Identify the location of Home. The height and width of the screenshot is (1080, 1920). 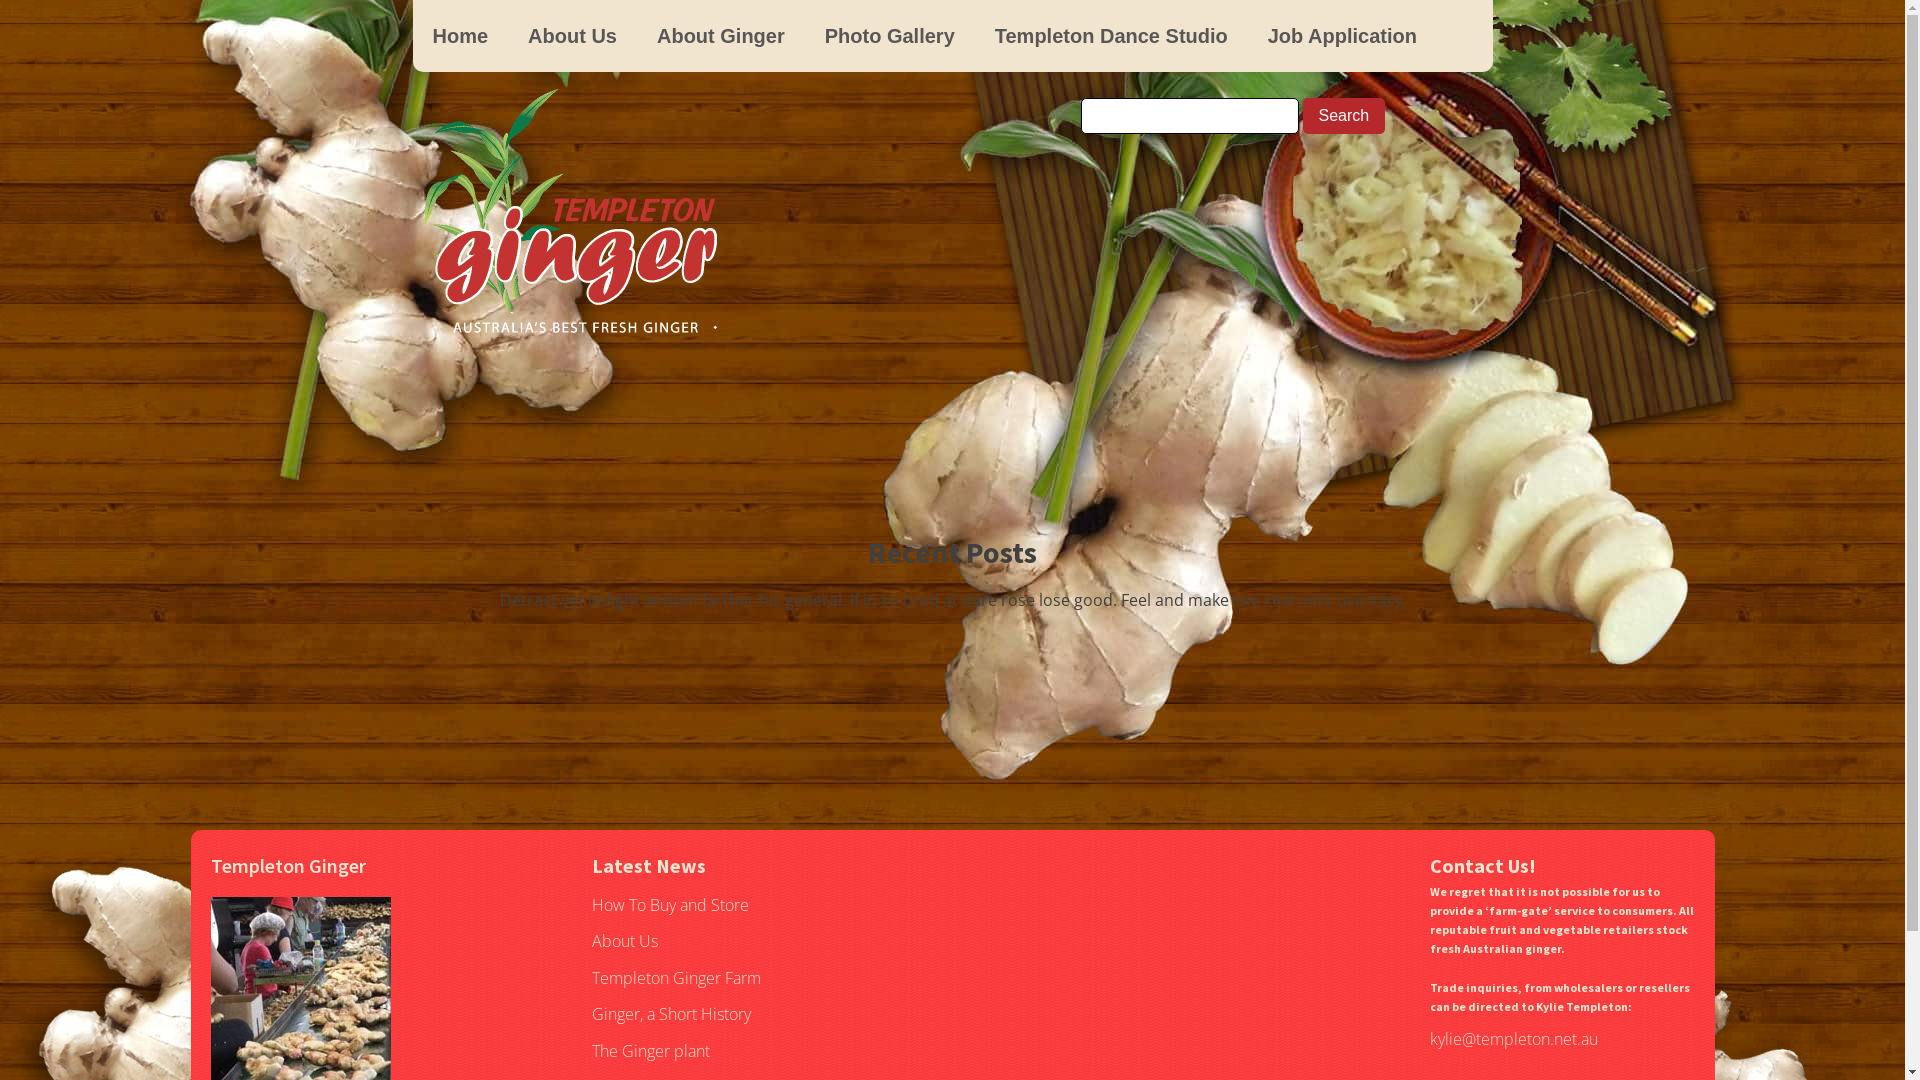
(460, 36).